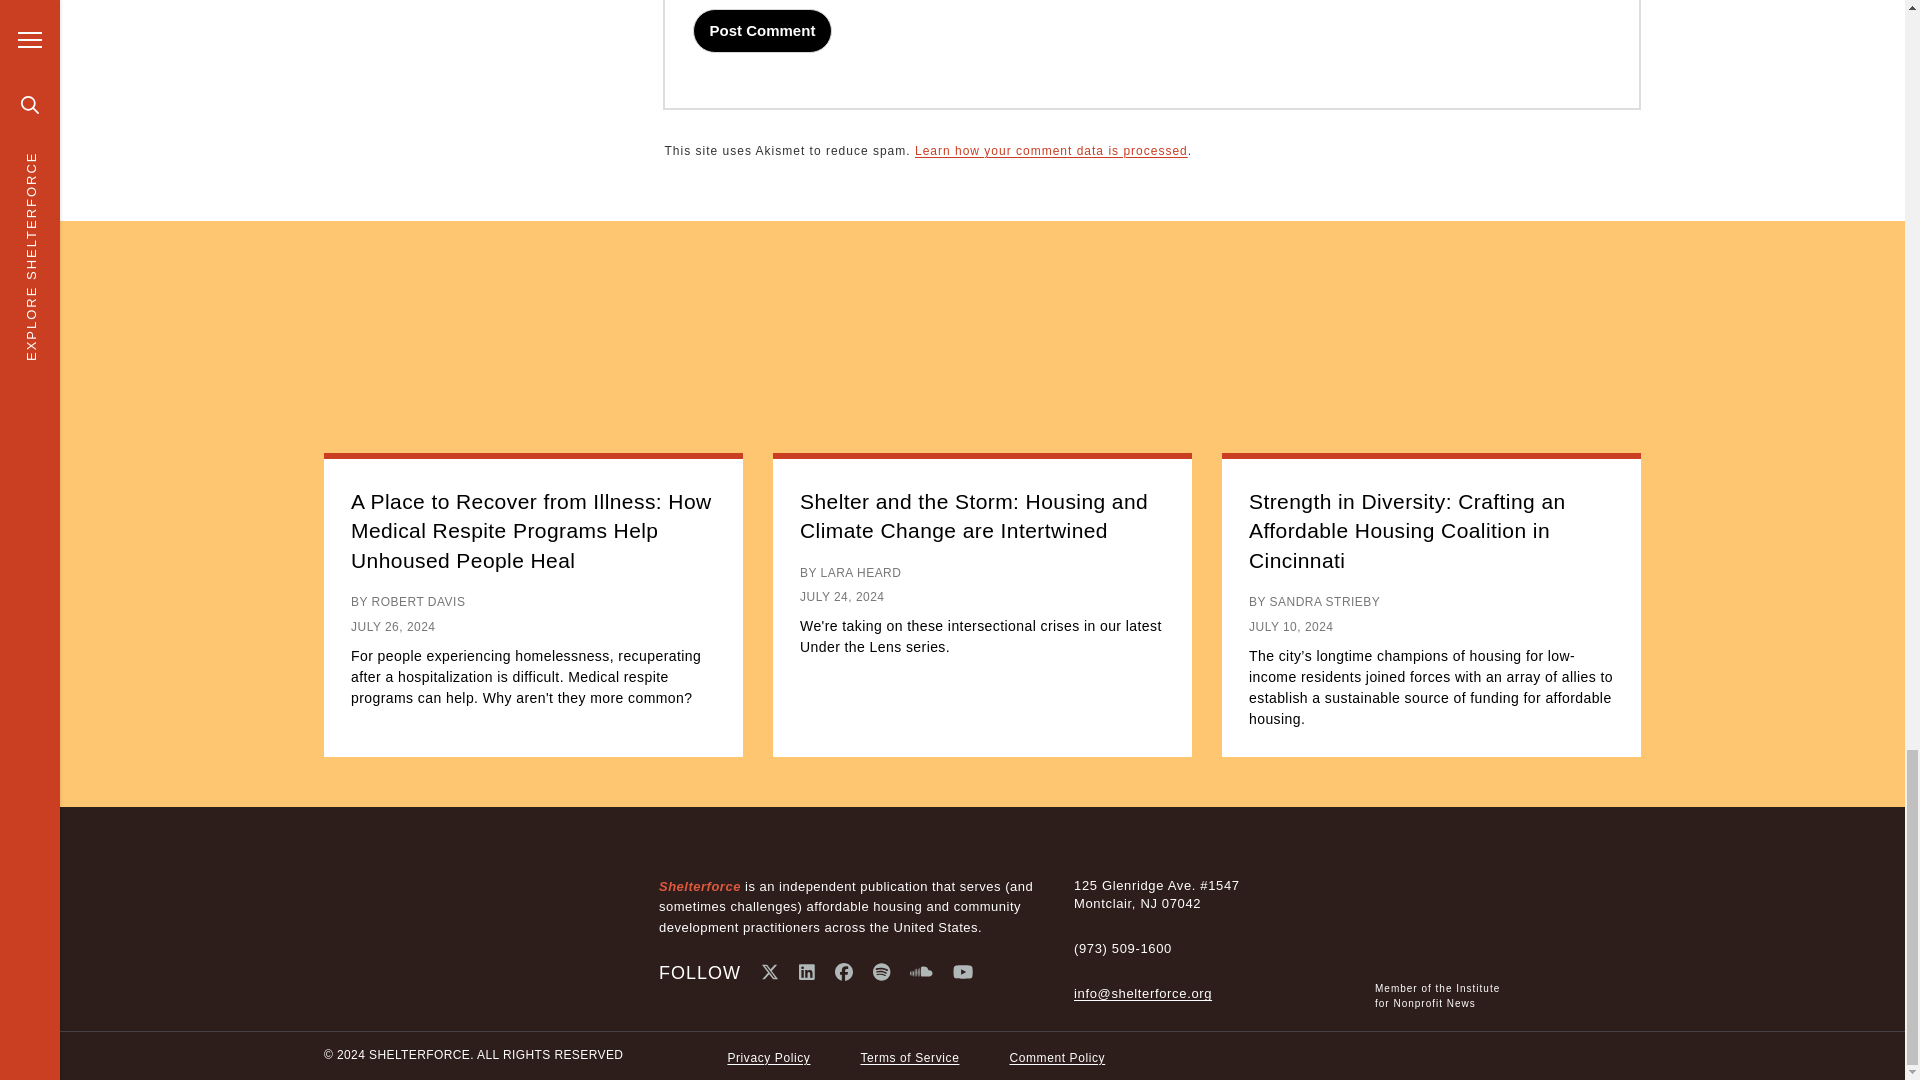 Image resolution: width=1920 pixels, height=1080 pixels. I want to click on Twitter, so click(770, 972).